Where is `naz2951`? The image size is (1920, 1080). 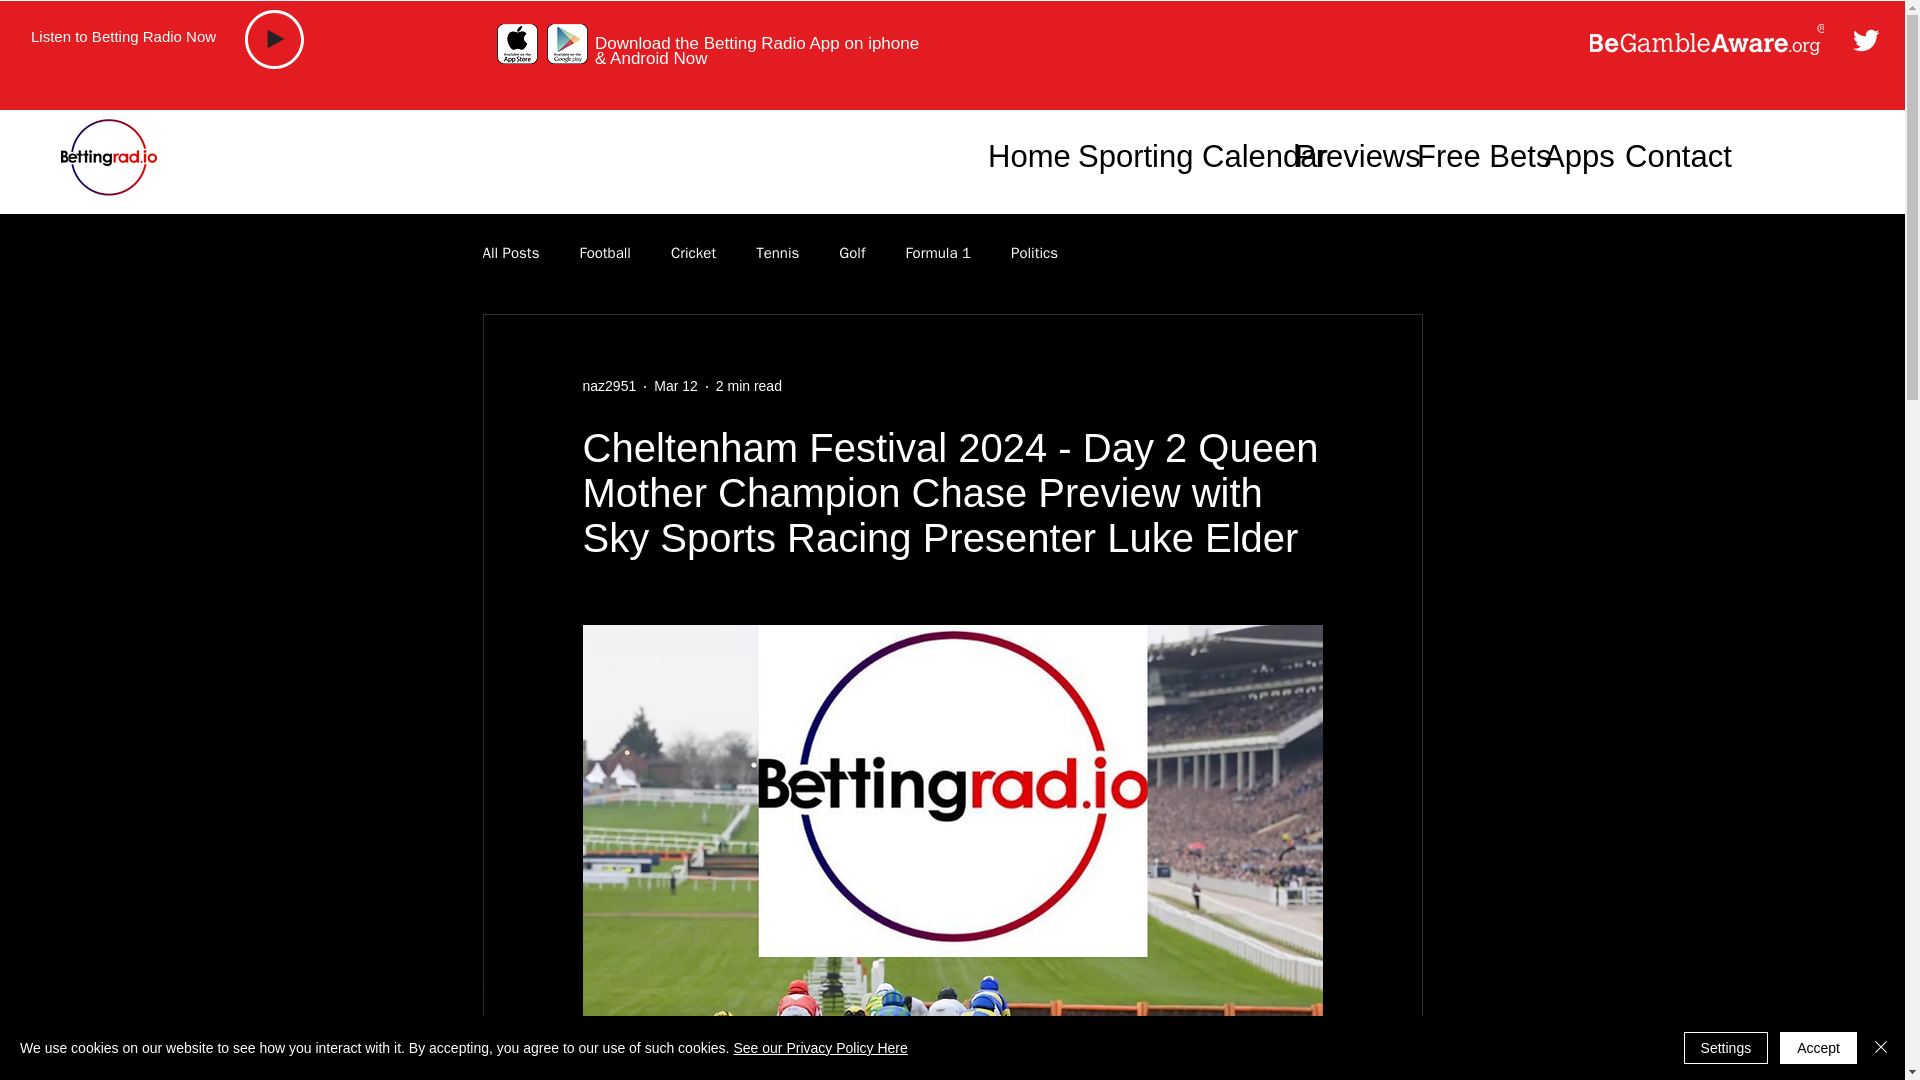
naz2951 is located at coordinates (608, 386).